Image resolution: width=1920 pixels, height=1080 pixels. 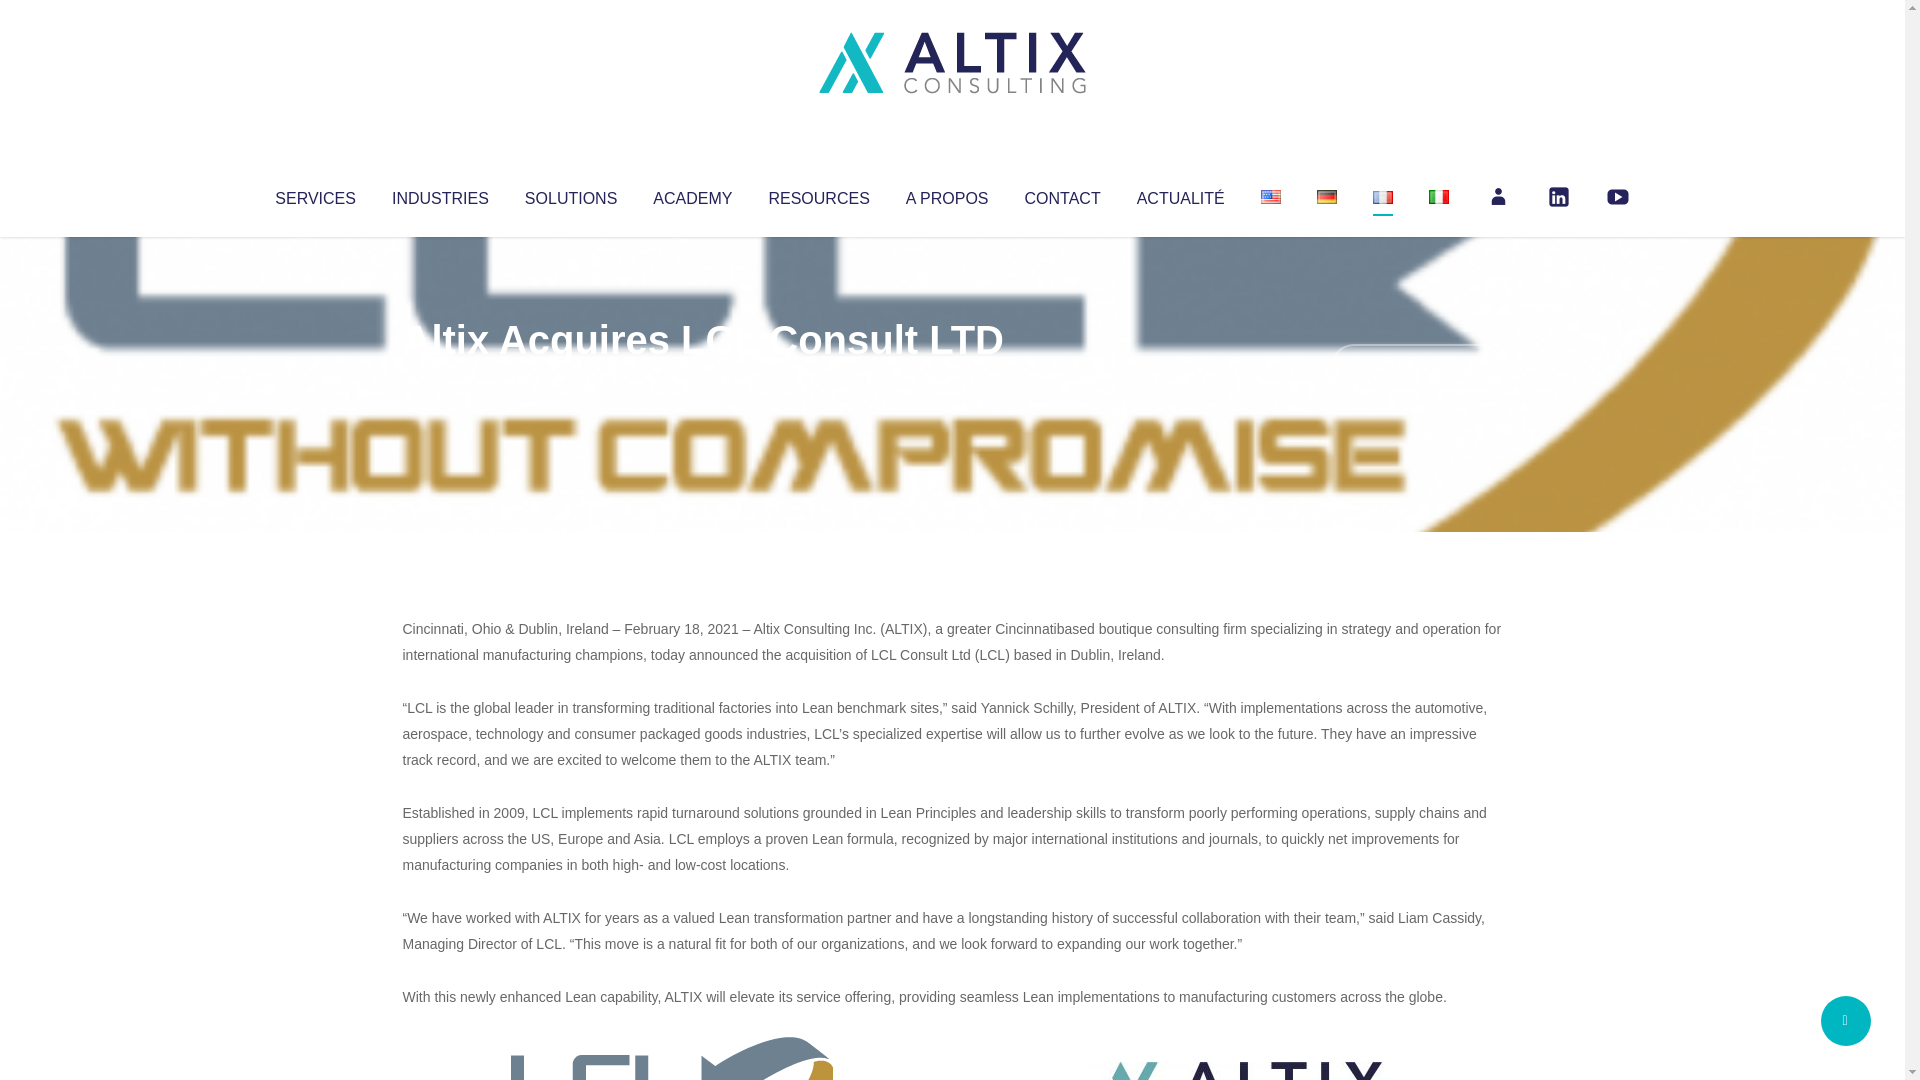 What do you see at coordinates (692, 194) in the screenshot?
I see `ACADEMY` at bounding box center [692, 194].